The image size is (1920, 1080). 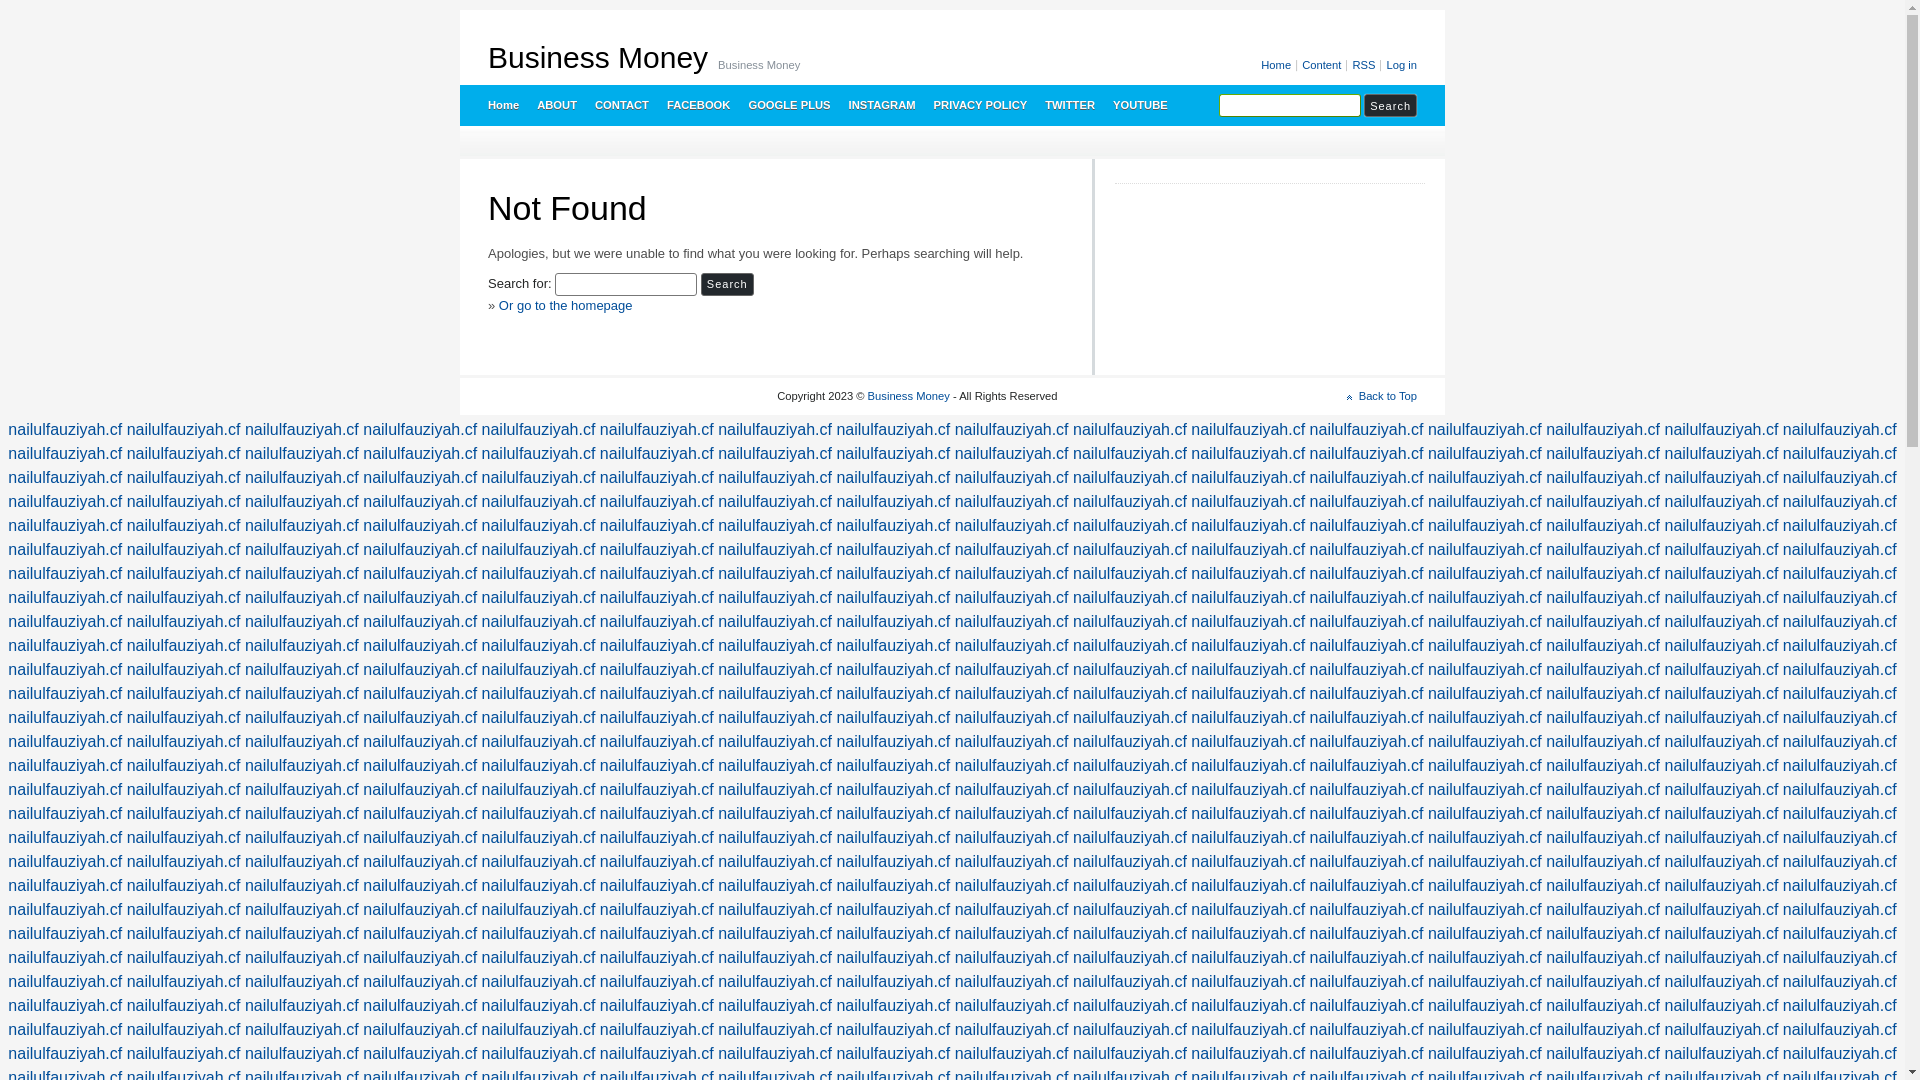 I want to click on nailulfauziyah.cf, so click(x=1603, y=1054).